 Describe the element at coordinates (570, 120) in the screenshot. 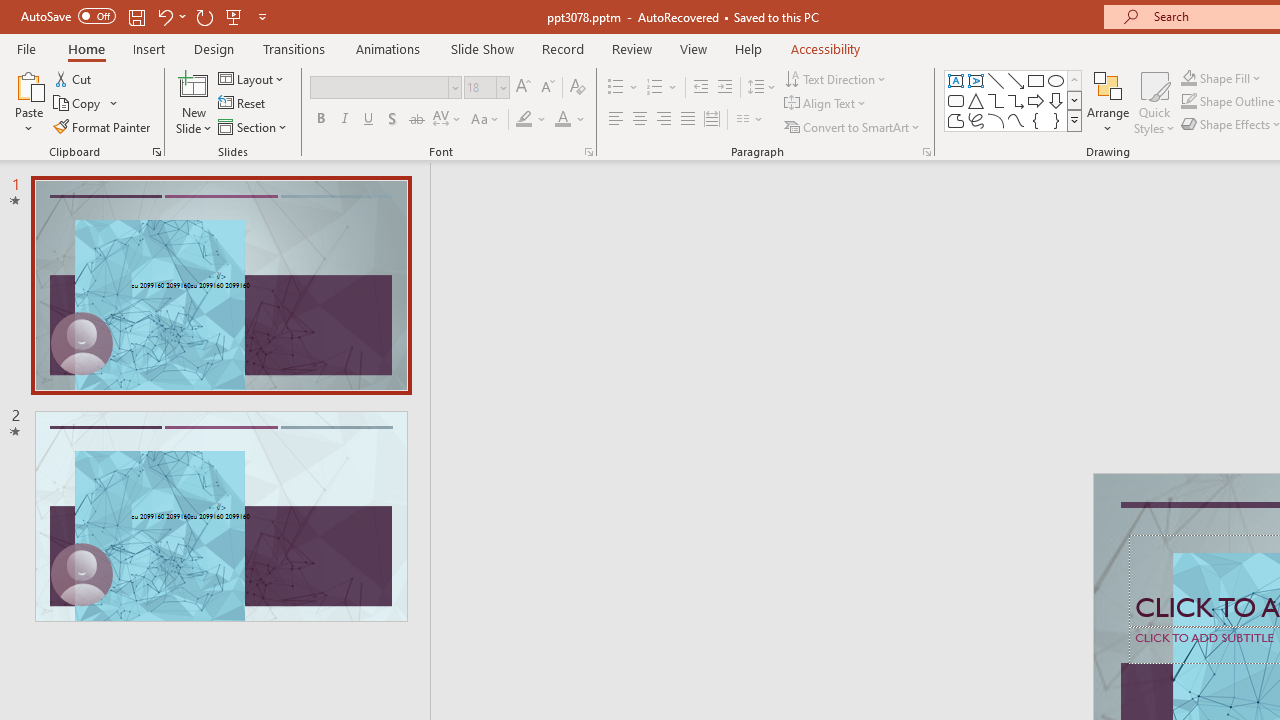

I see `Font Color` at that location.